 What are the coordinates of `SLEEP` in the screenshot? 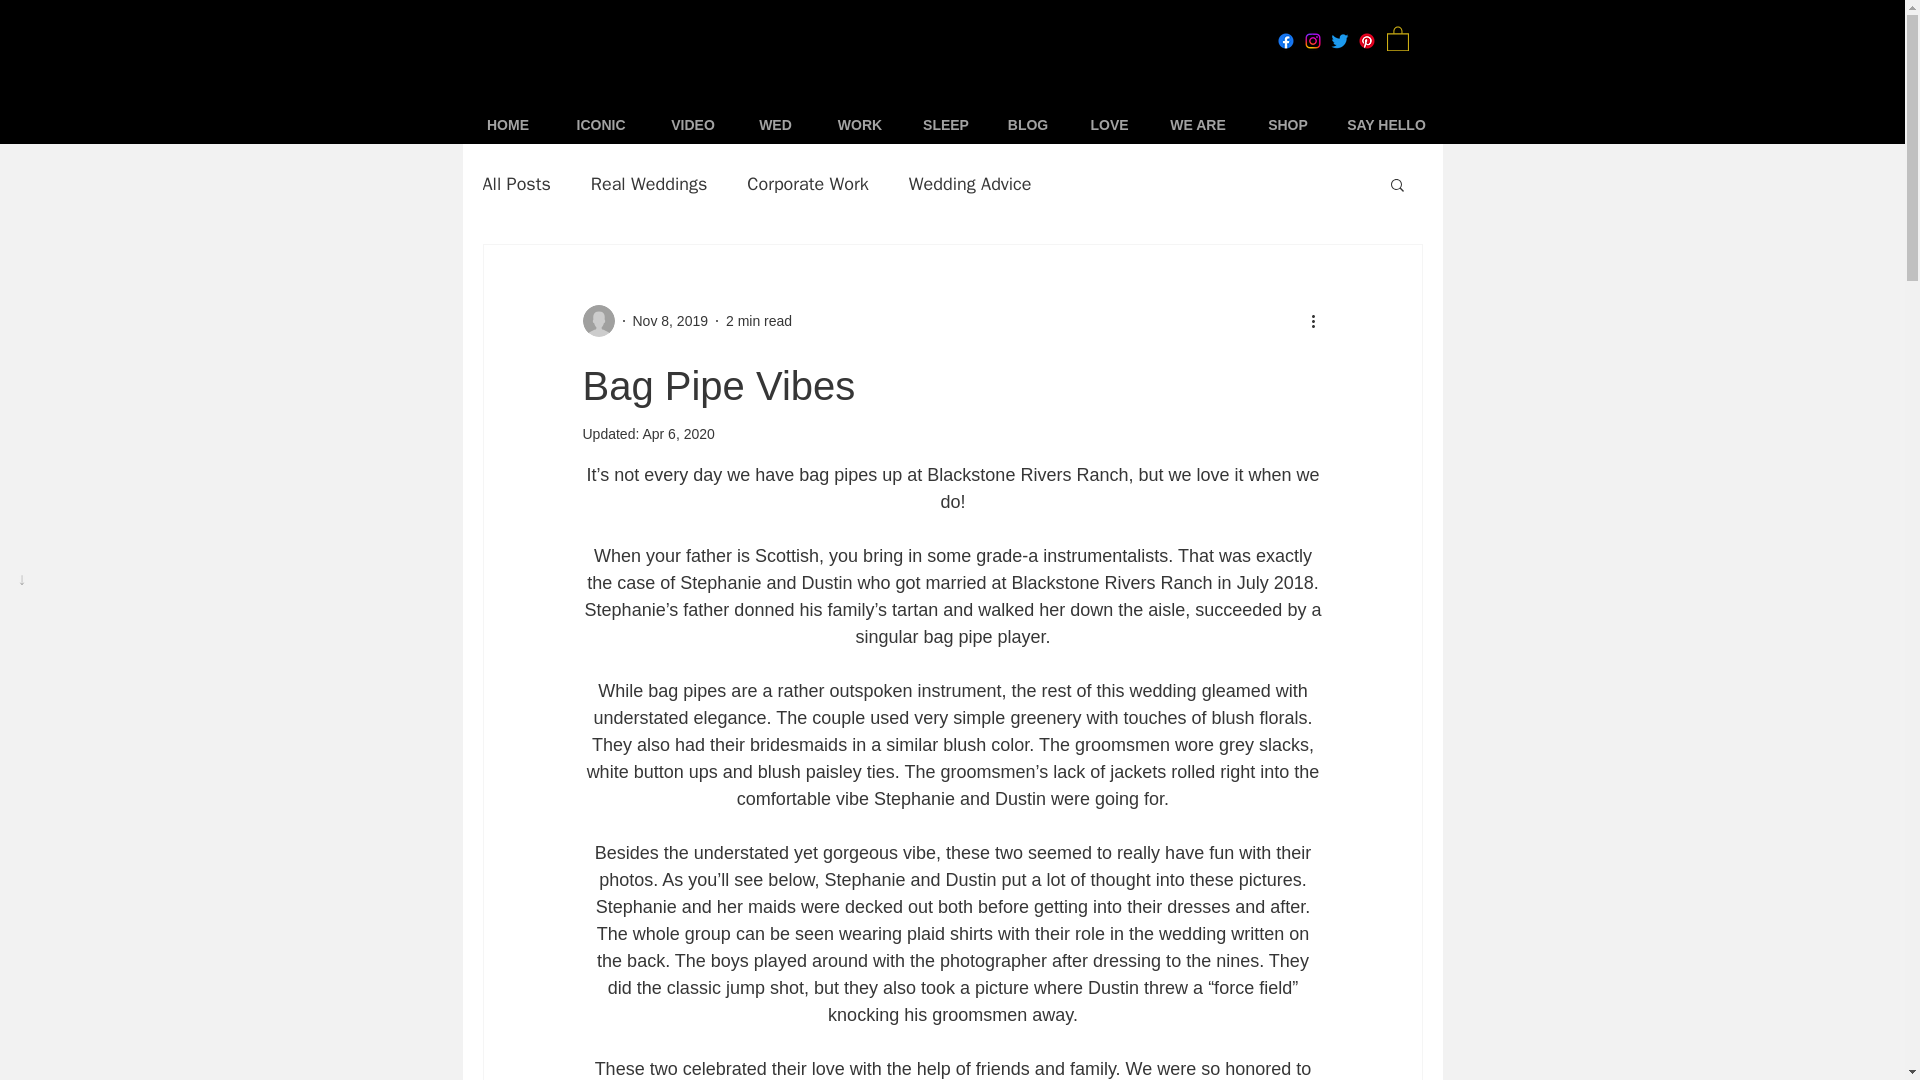 It's located at (946, 126).